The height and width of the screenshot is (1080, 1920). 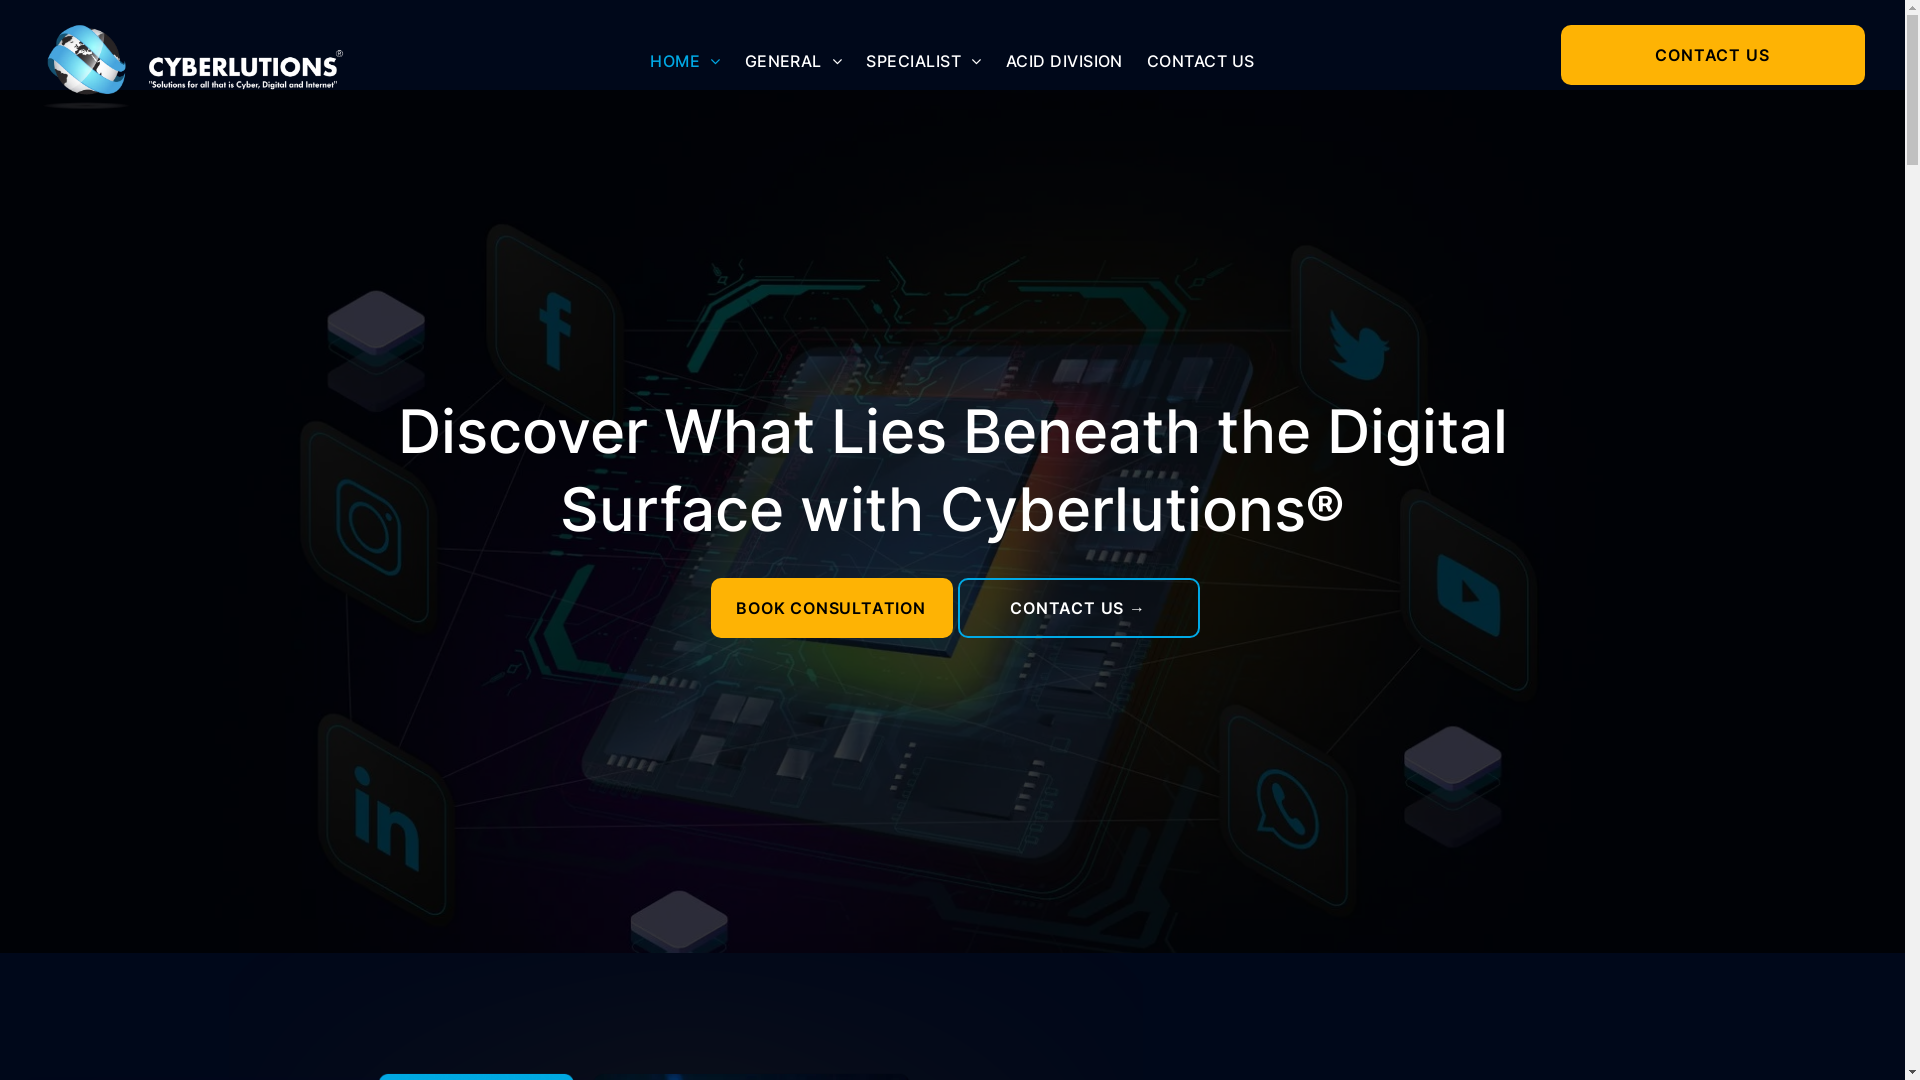 I want to click on BOOK CONSULTATION, so click(x=831, y=608).